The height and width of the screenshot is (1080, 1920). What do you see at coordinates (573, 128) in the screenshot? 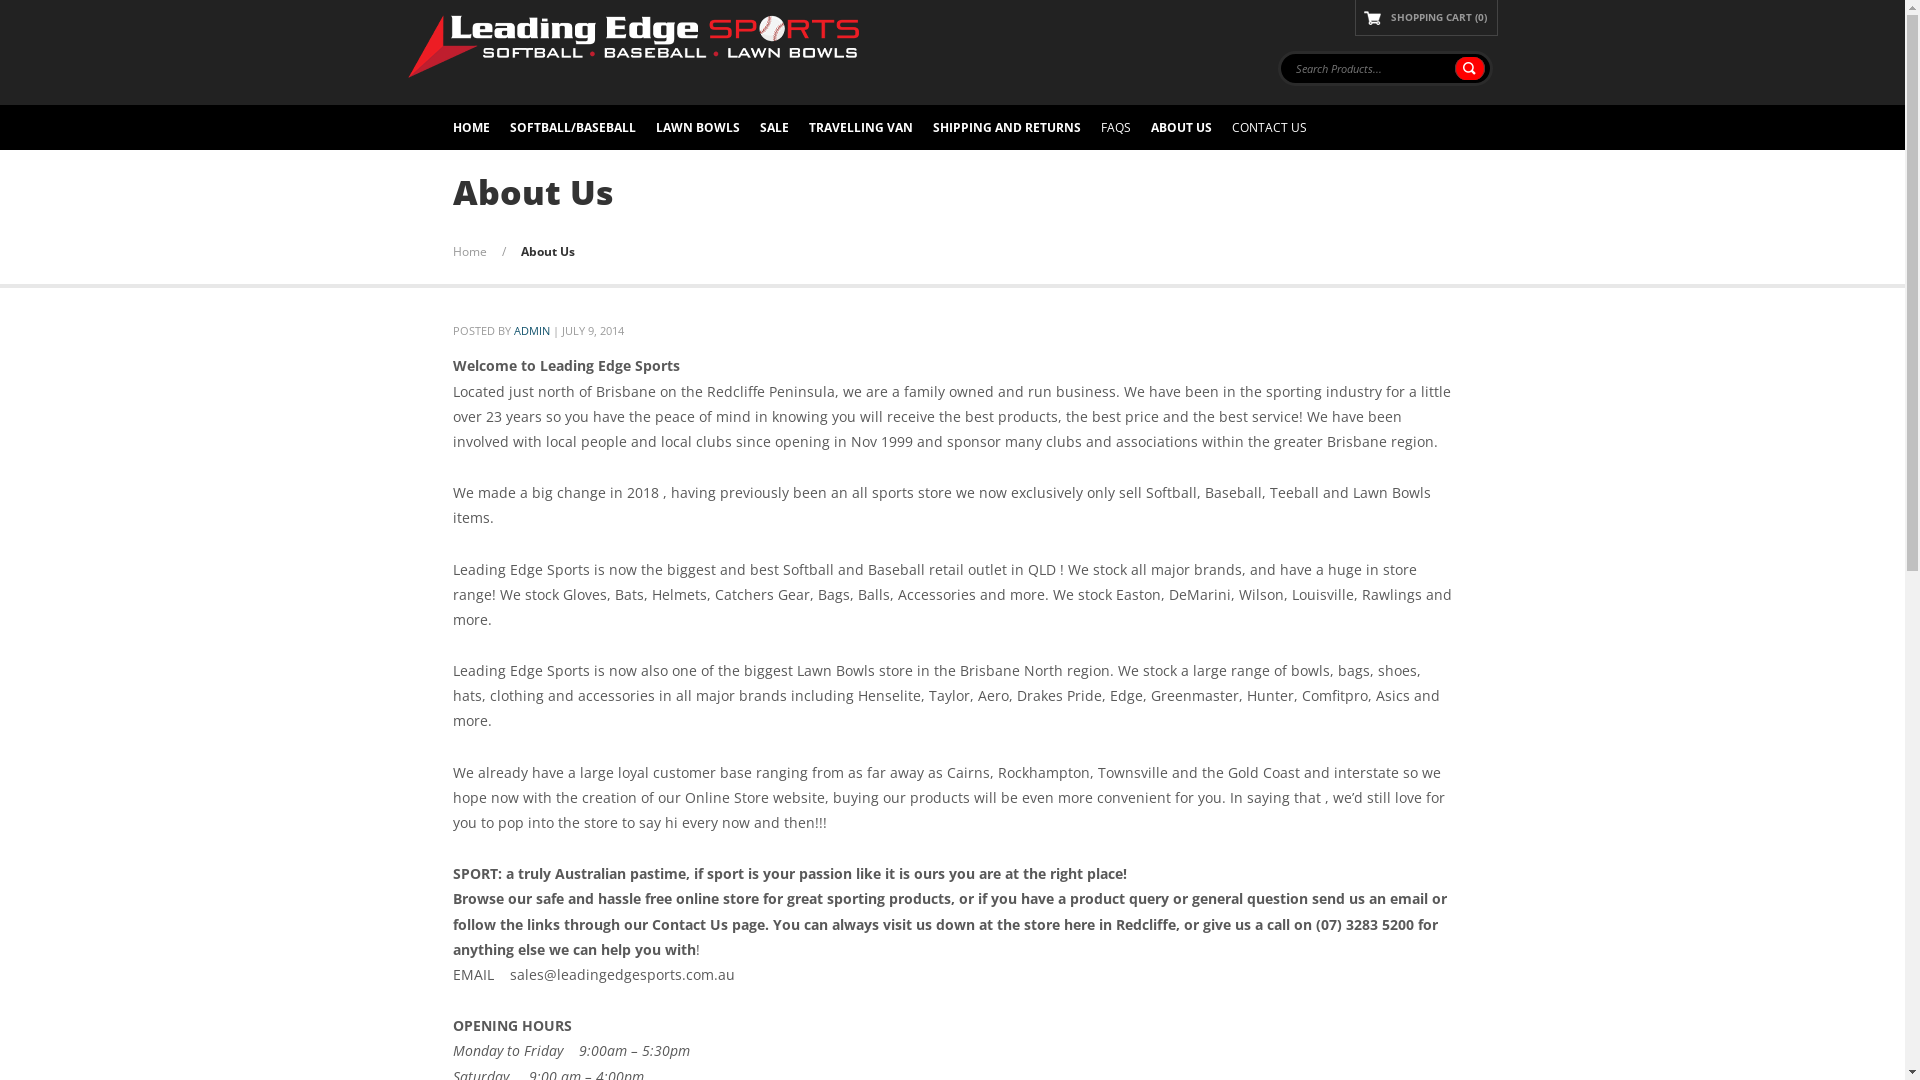
I see `SOFTBALL/BASEBALL` at bounding box center [573, 128].